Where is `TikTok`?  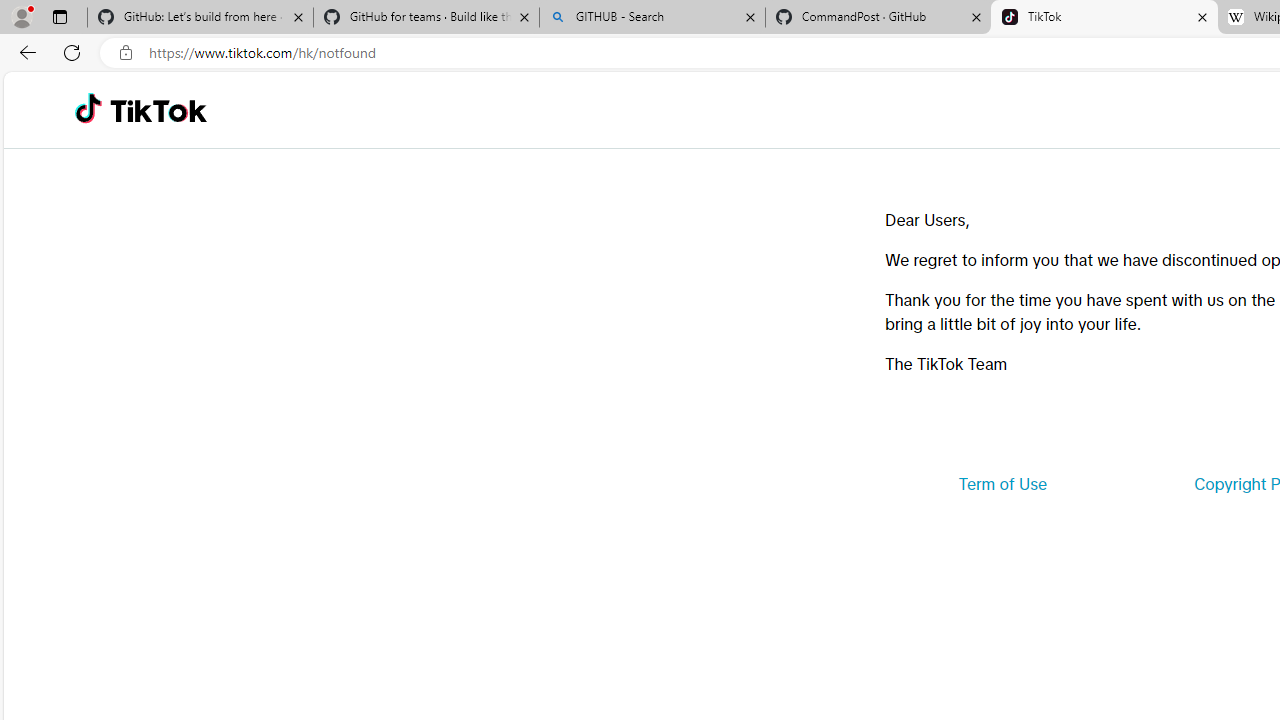
TikTok is located at coordinates (158, 110).